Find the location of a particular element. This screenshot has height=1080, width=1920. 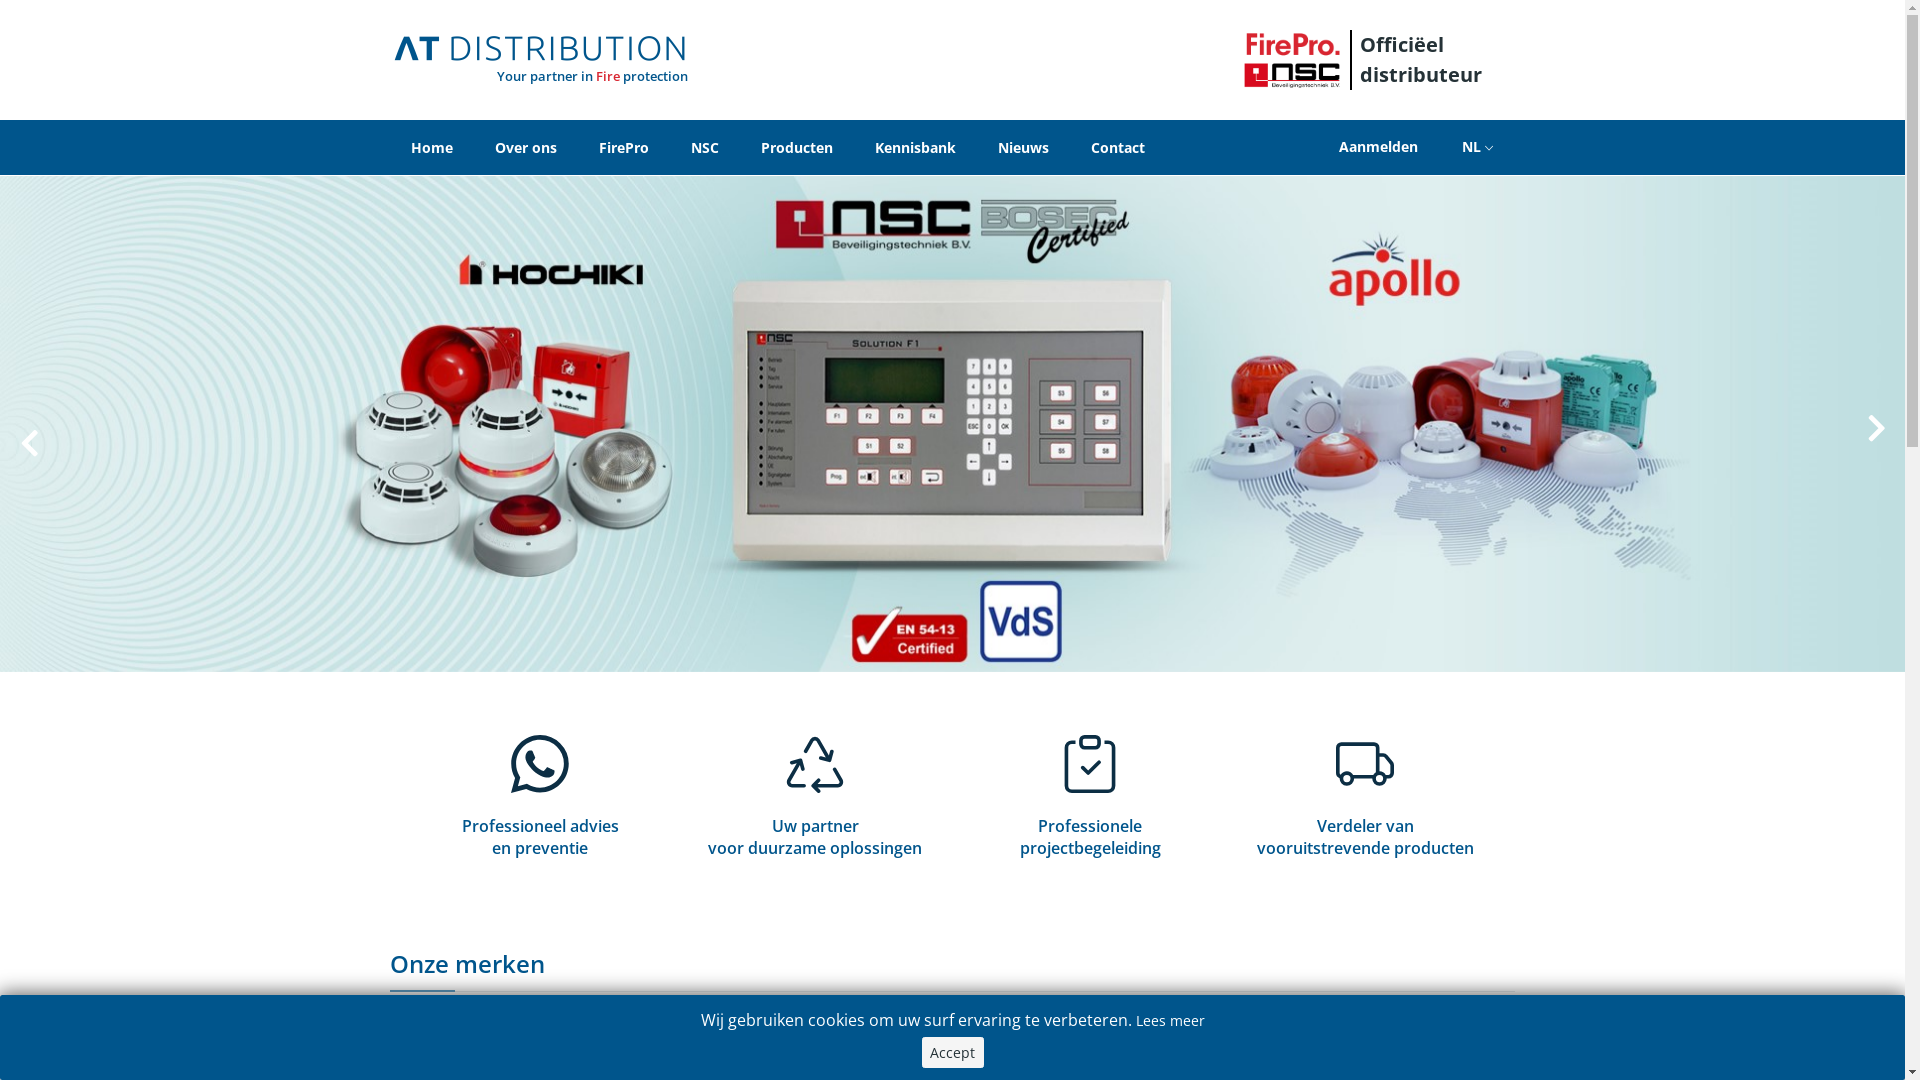

Aanmelden is located at coordinates (1378, 147).